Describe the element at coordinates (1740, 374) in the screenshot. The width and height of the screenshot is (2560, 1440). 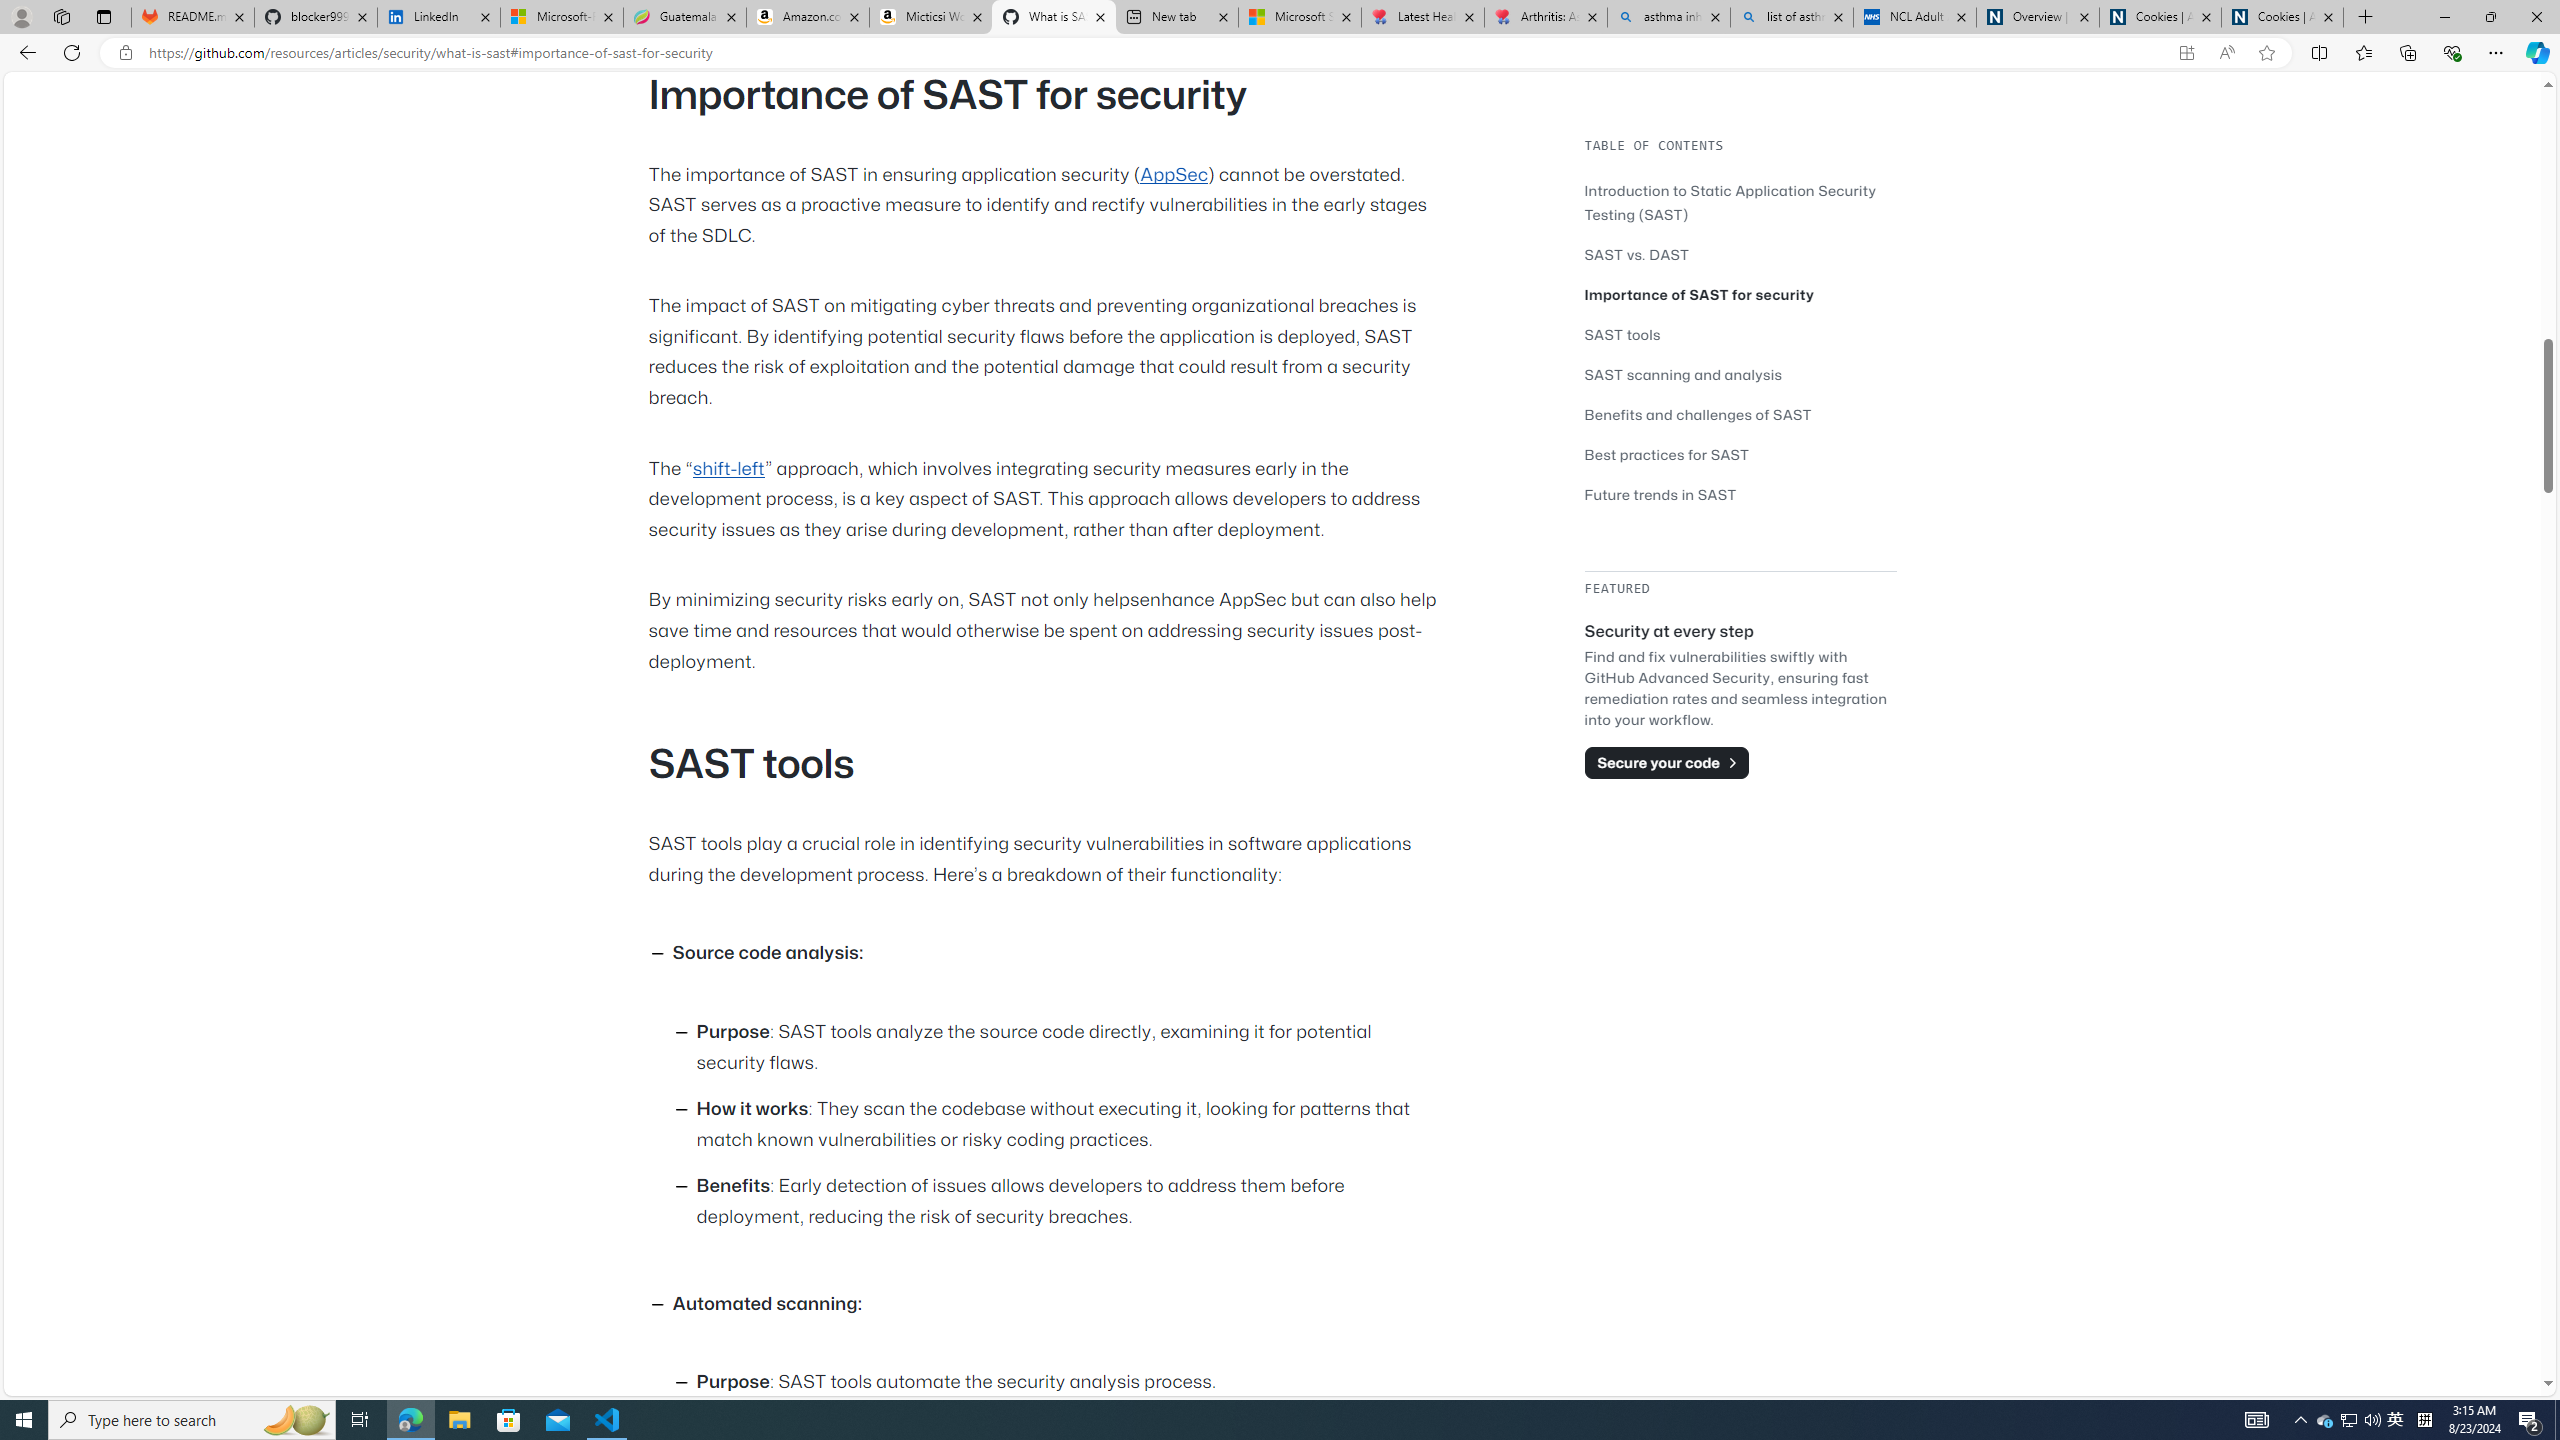
I see `SAST scanning and analysis` at that location.